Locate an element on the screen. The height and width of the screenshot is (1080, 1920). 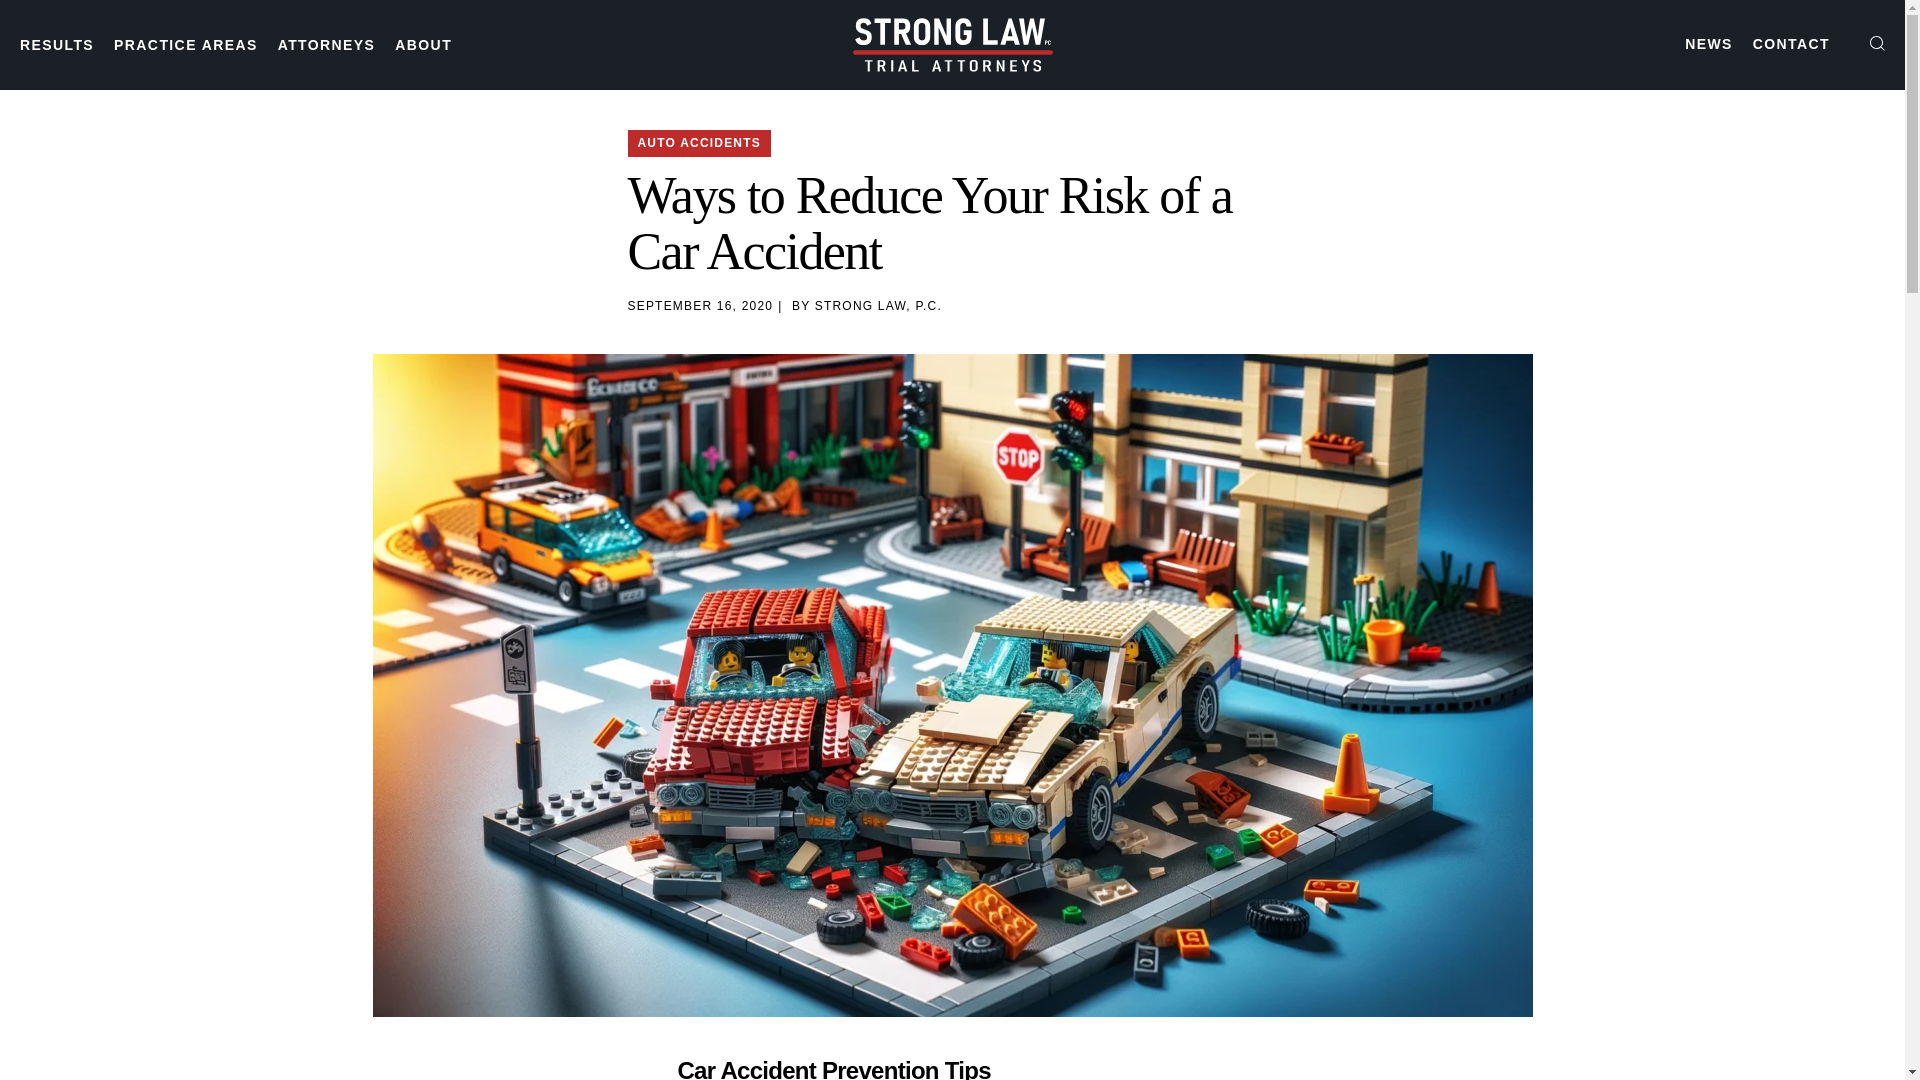
NEWS is located at coordinates (1709, 44).